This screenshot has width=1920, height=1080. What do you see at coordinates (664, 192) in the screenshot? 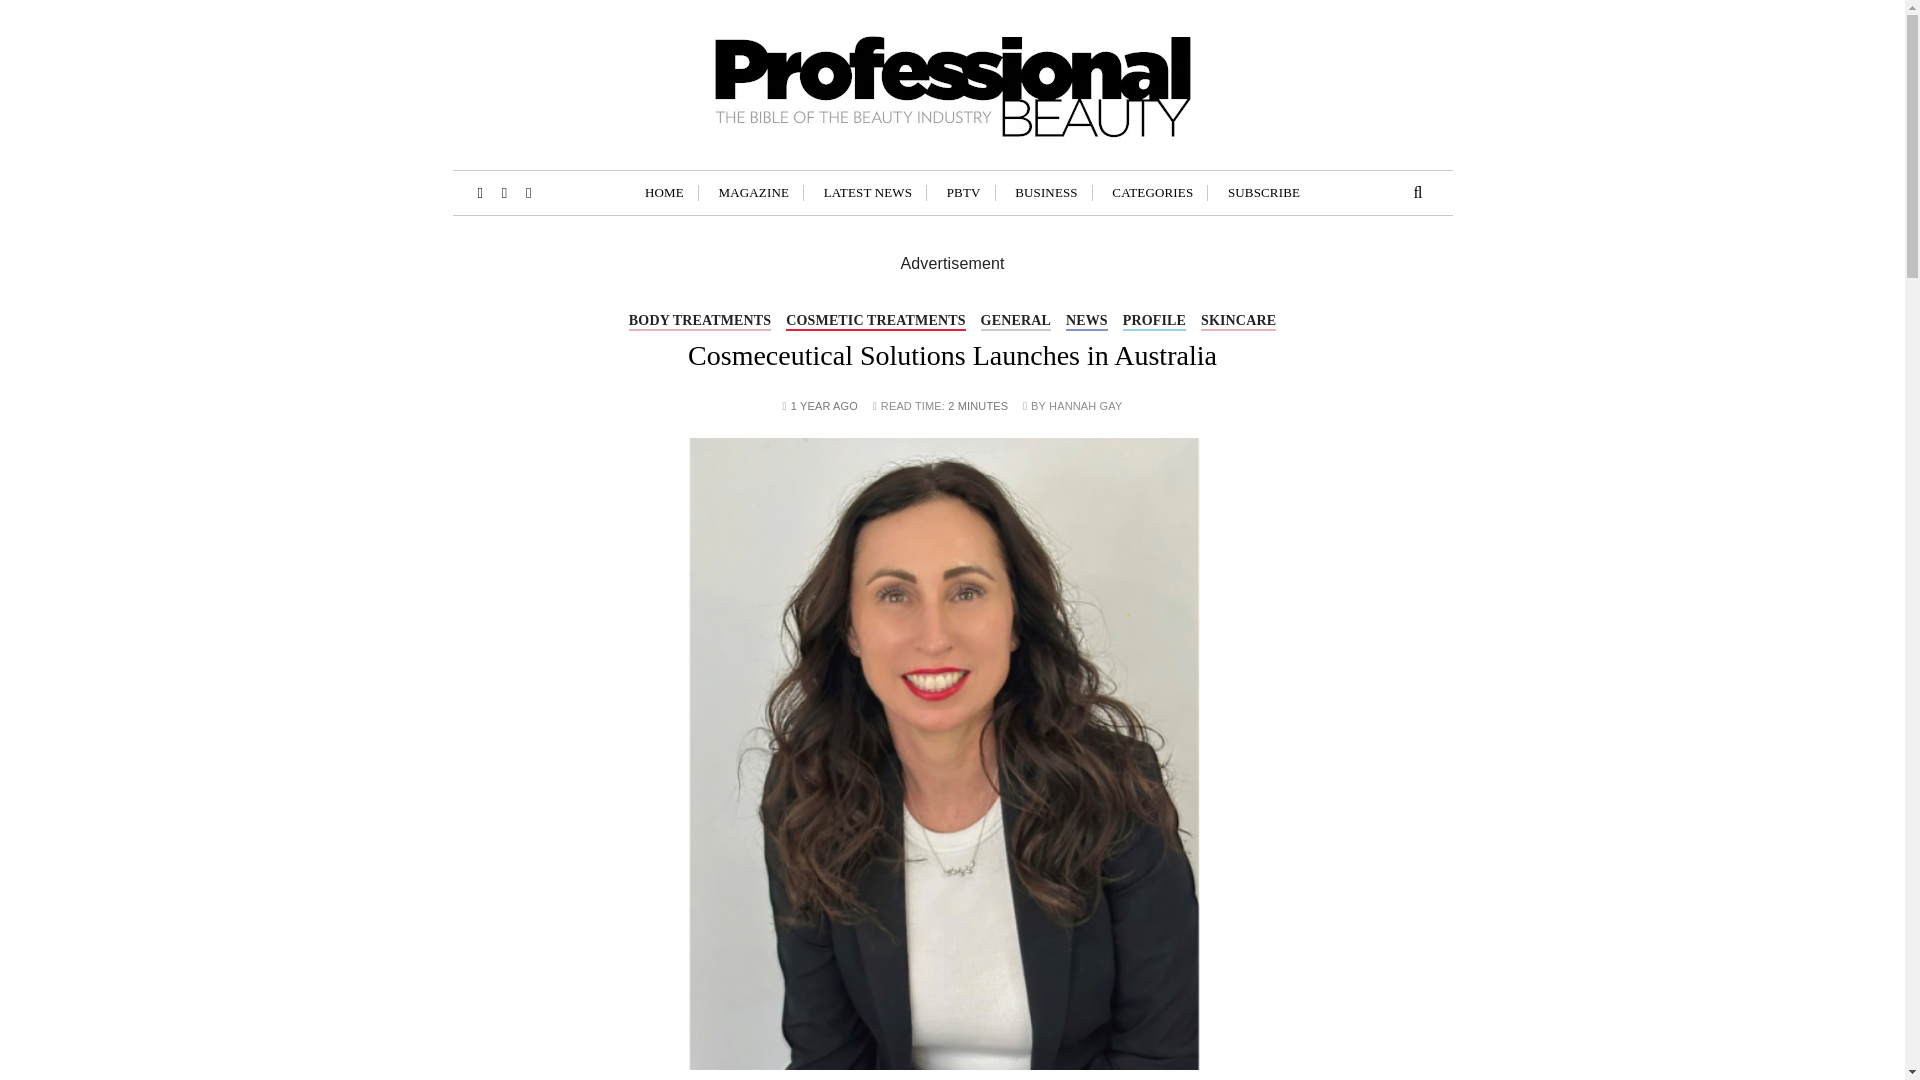
I see `HOME` at bounding box center [664, 192].